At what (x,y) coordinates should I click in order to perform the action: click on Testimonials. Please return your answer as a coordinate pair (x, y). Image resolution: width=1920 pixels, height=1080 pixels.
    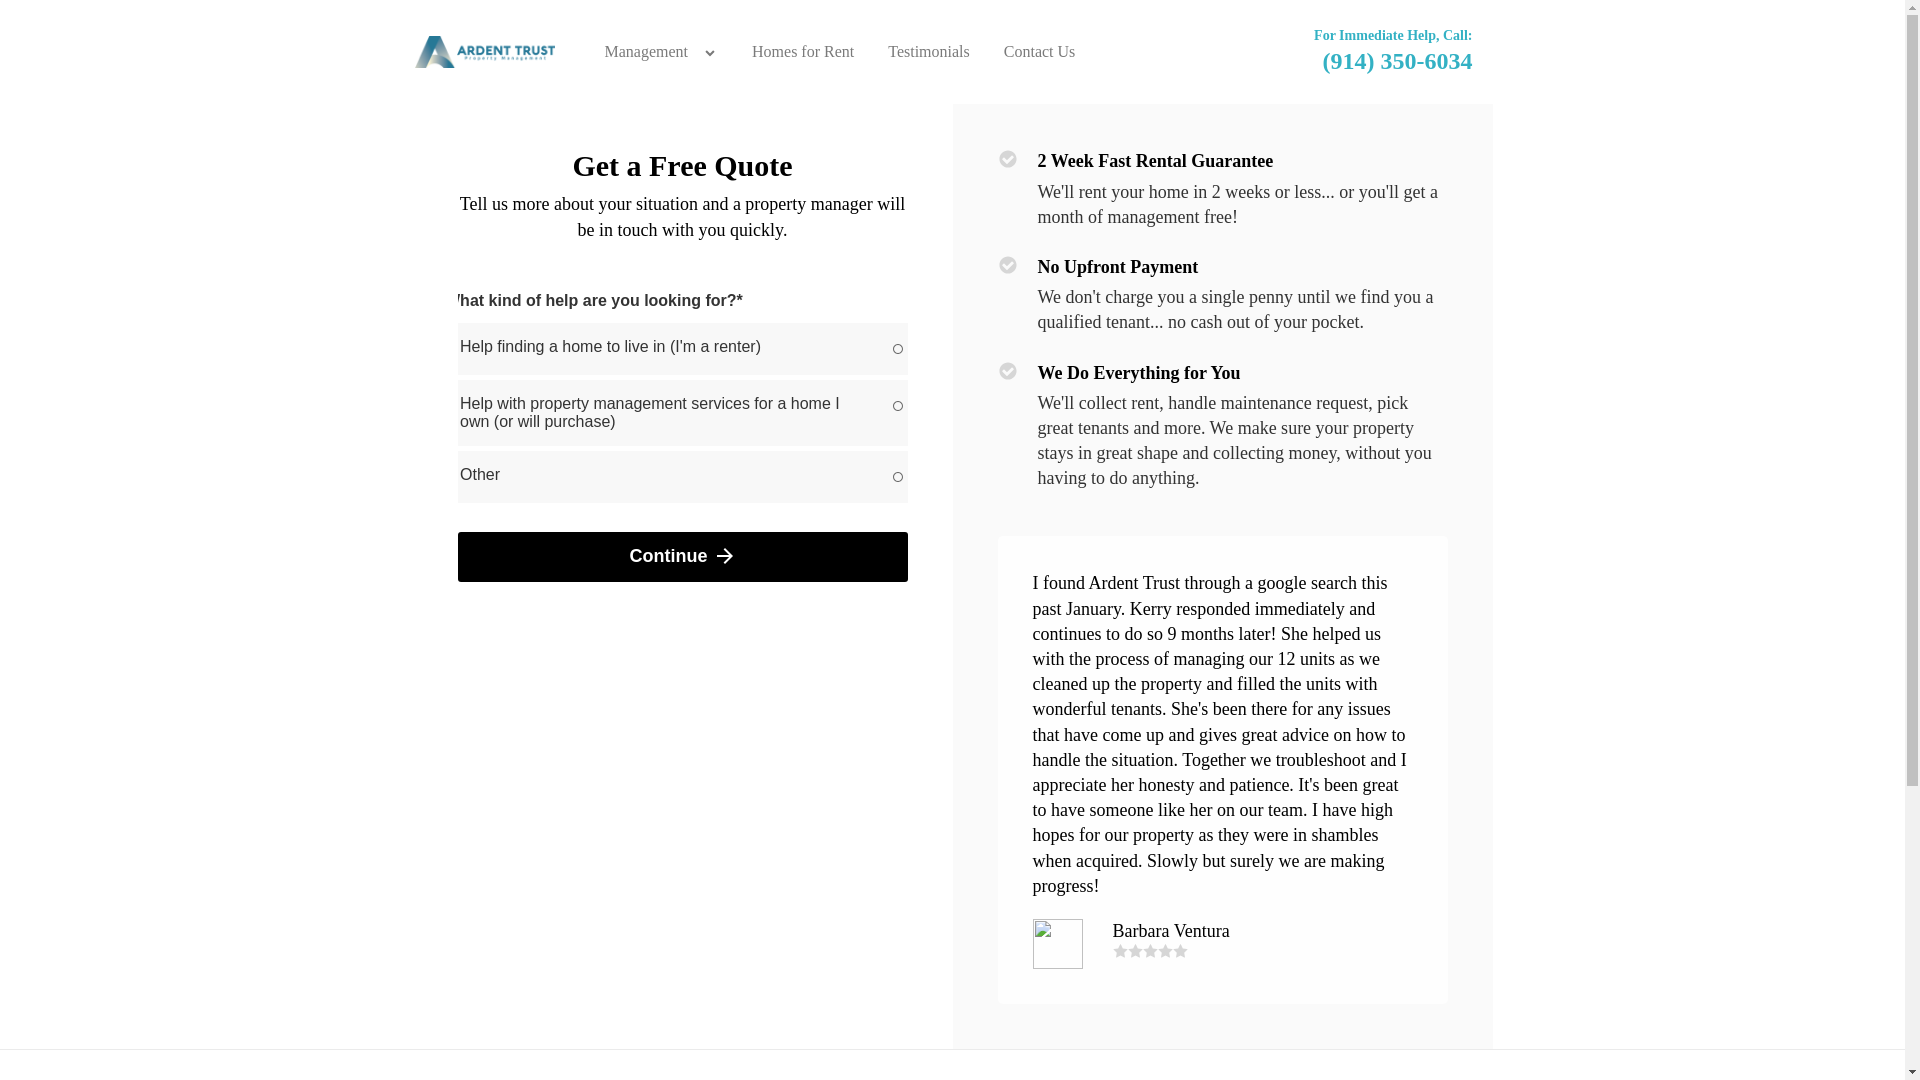
    Looking at the image, I should click on (928, 52).